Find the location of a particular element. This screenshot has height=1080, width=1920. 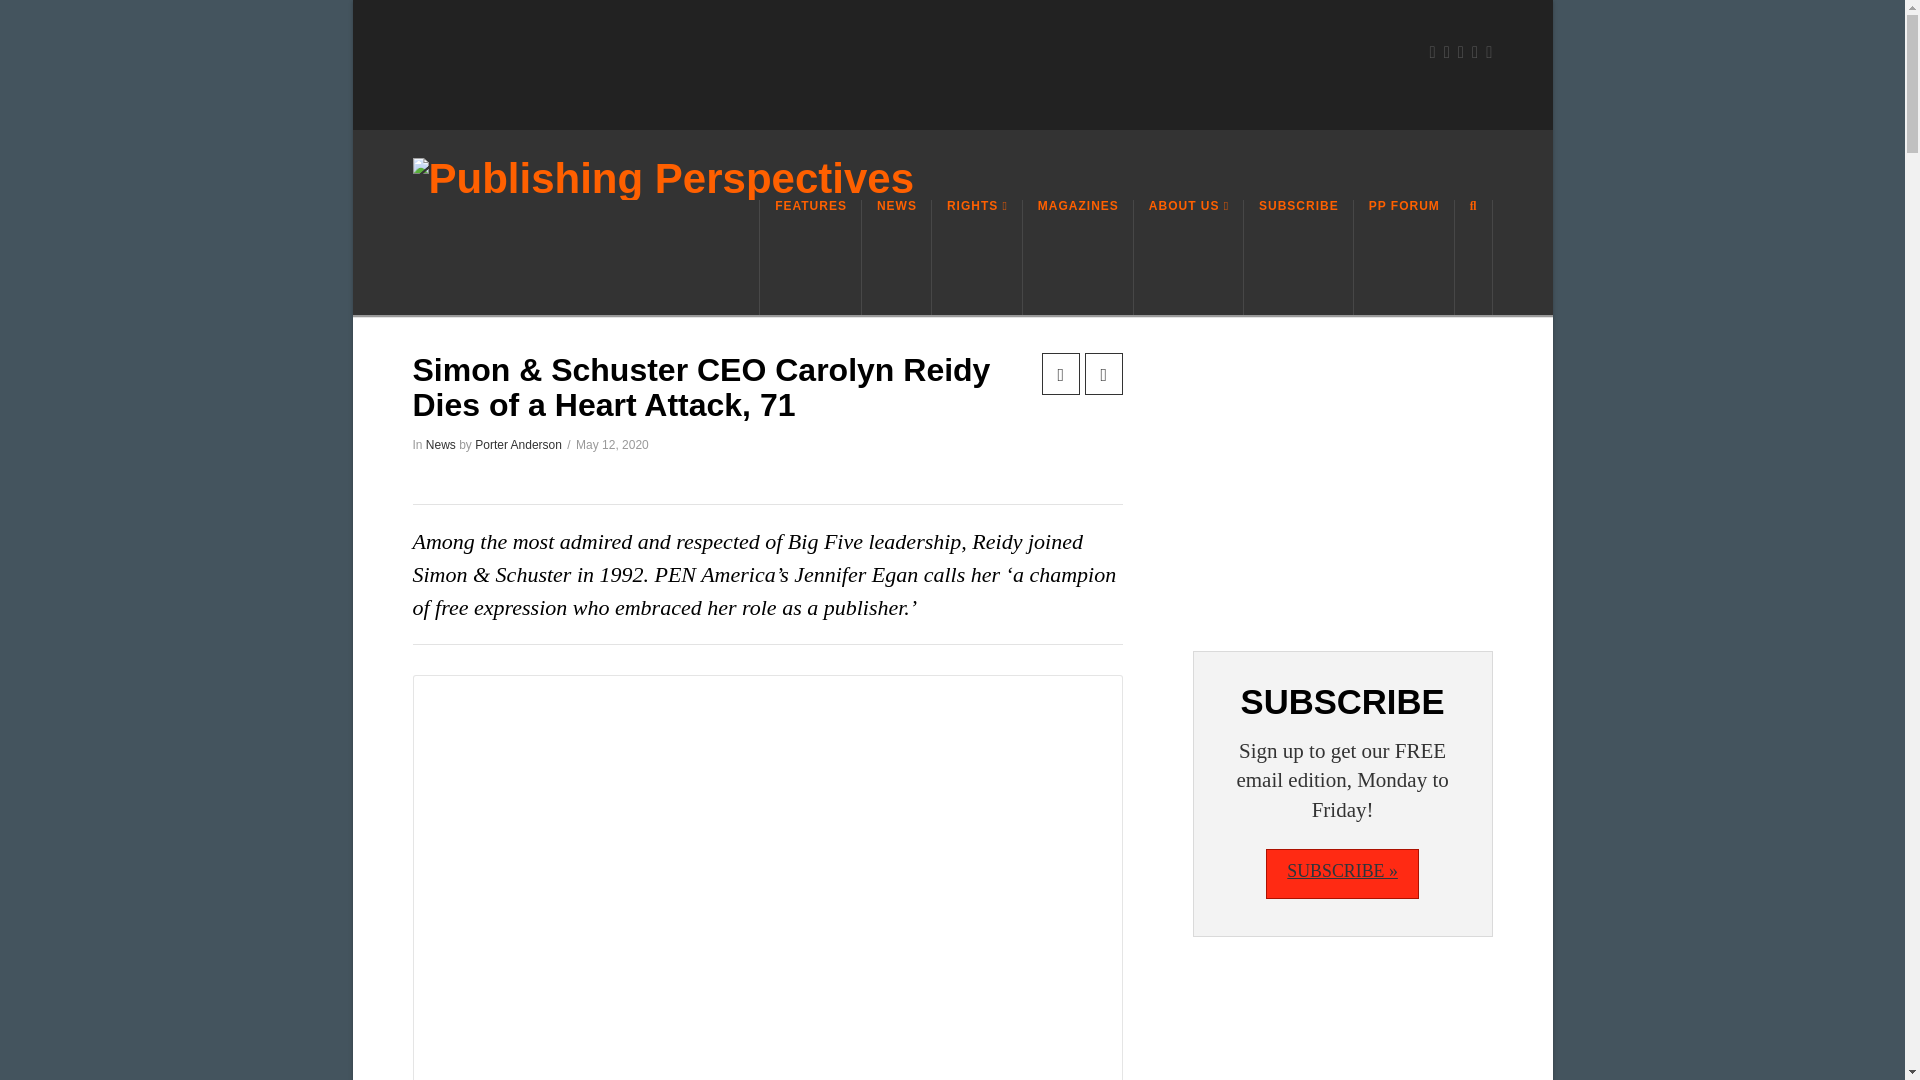

FEATURES is located at coordinates (810, 257).